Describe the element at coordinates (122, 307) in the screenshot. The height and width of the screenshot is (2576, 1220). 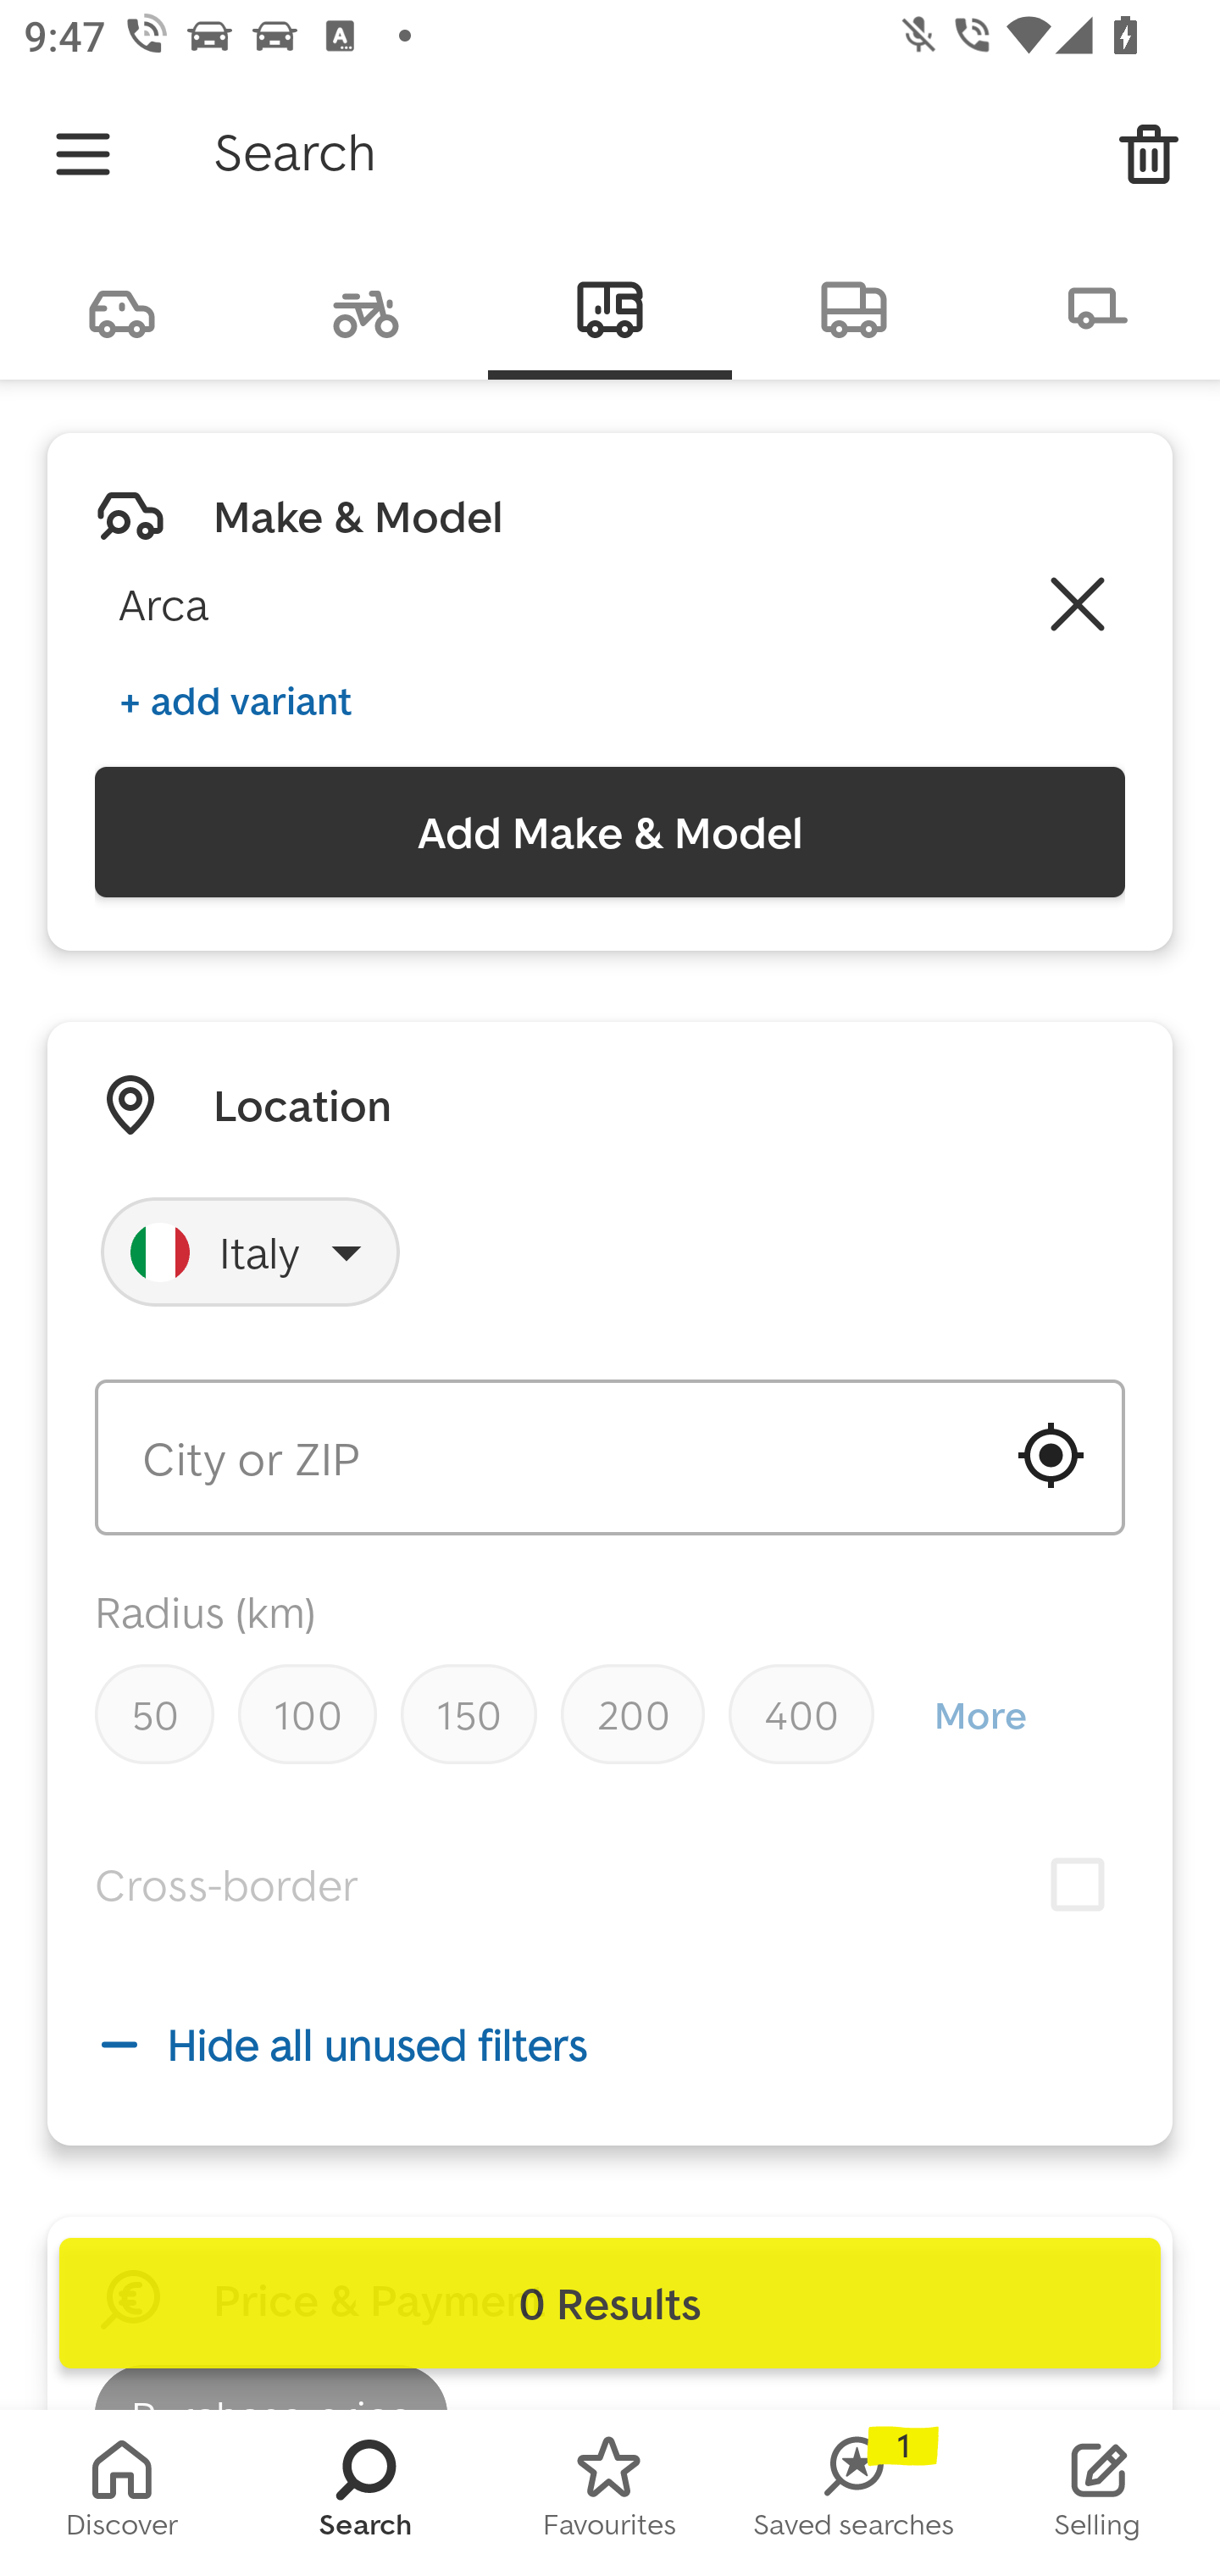
I see `CAR_SEARCH` at that location.